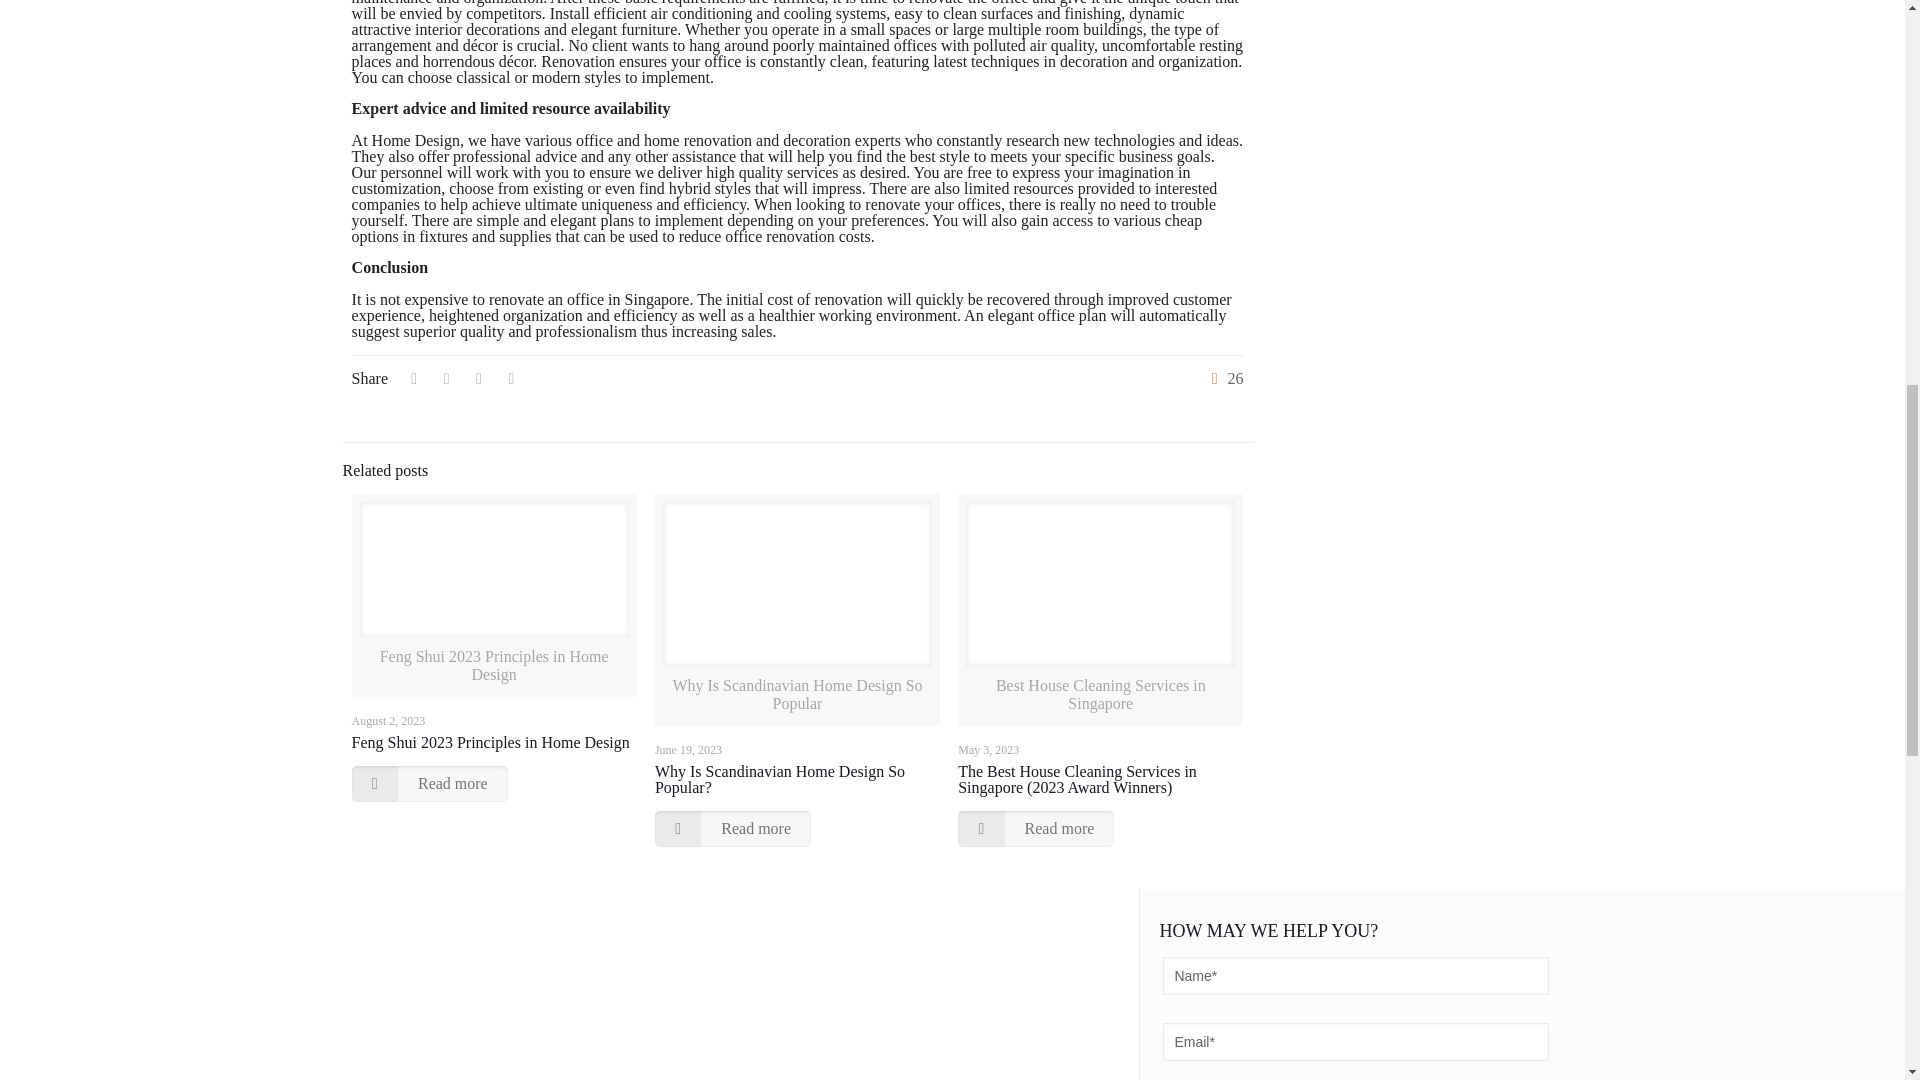 The height and width of the screenshot is (1080, 1920). Describe the element at coordinates (732, 828) in the screenshot. I see `Read more` at that location.